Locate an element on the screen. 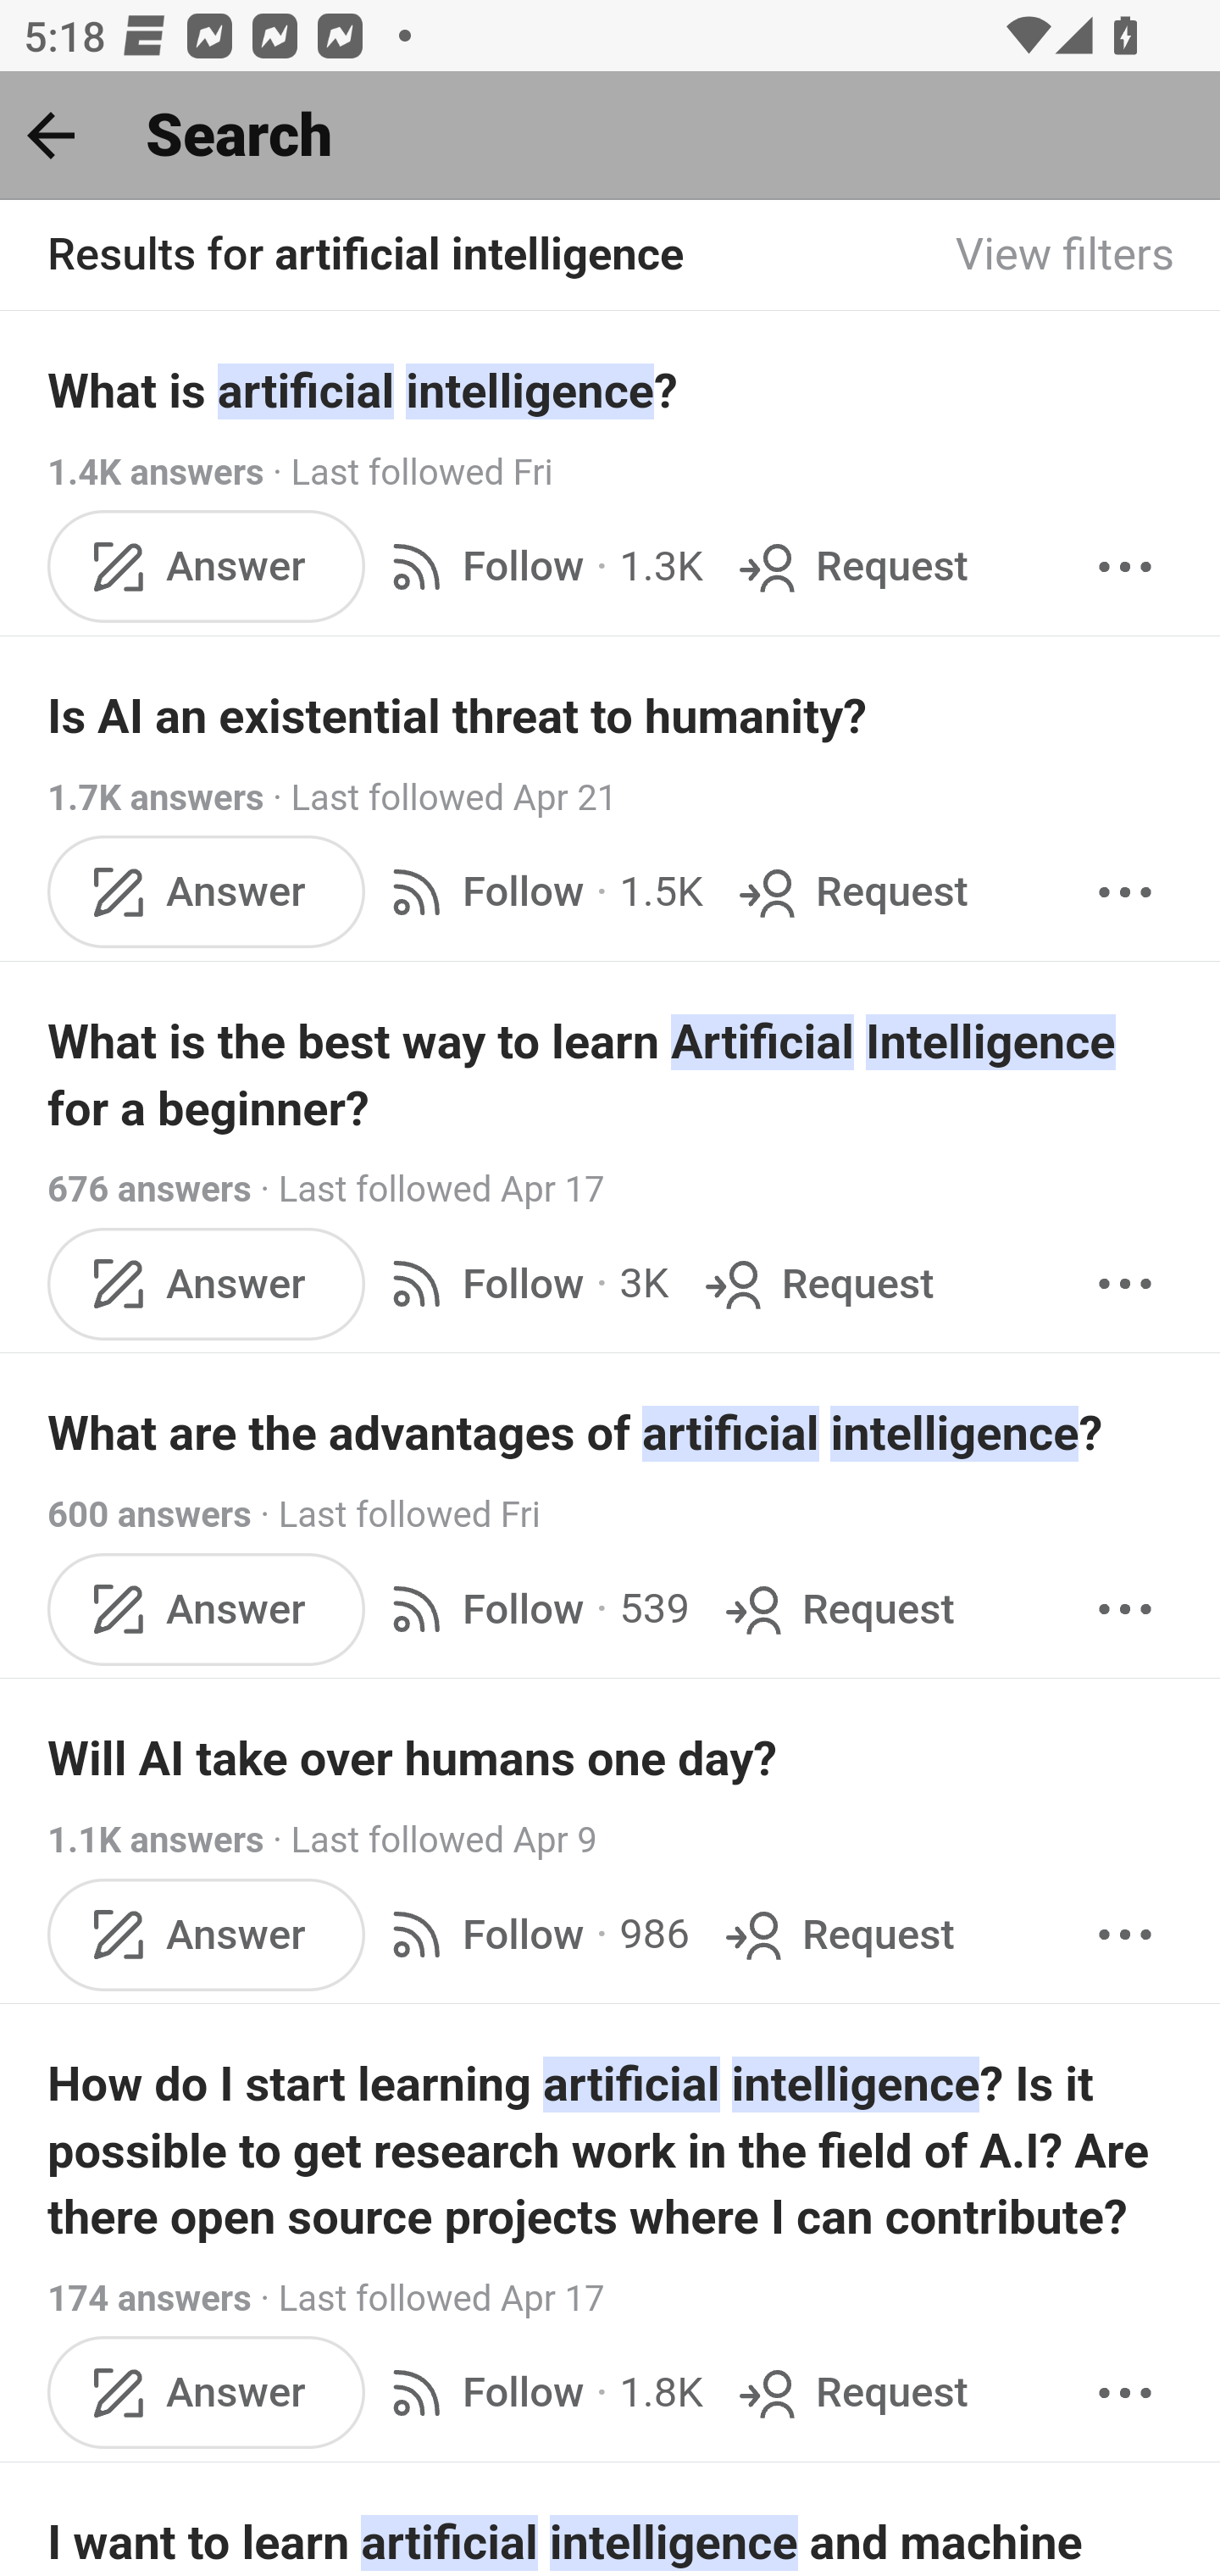 Image resolution: width=1220 pixels, height=2576 pixels. 1.7K answers 1.7K  answers is located at coordinates (158, 797).